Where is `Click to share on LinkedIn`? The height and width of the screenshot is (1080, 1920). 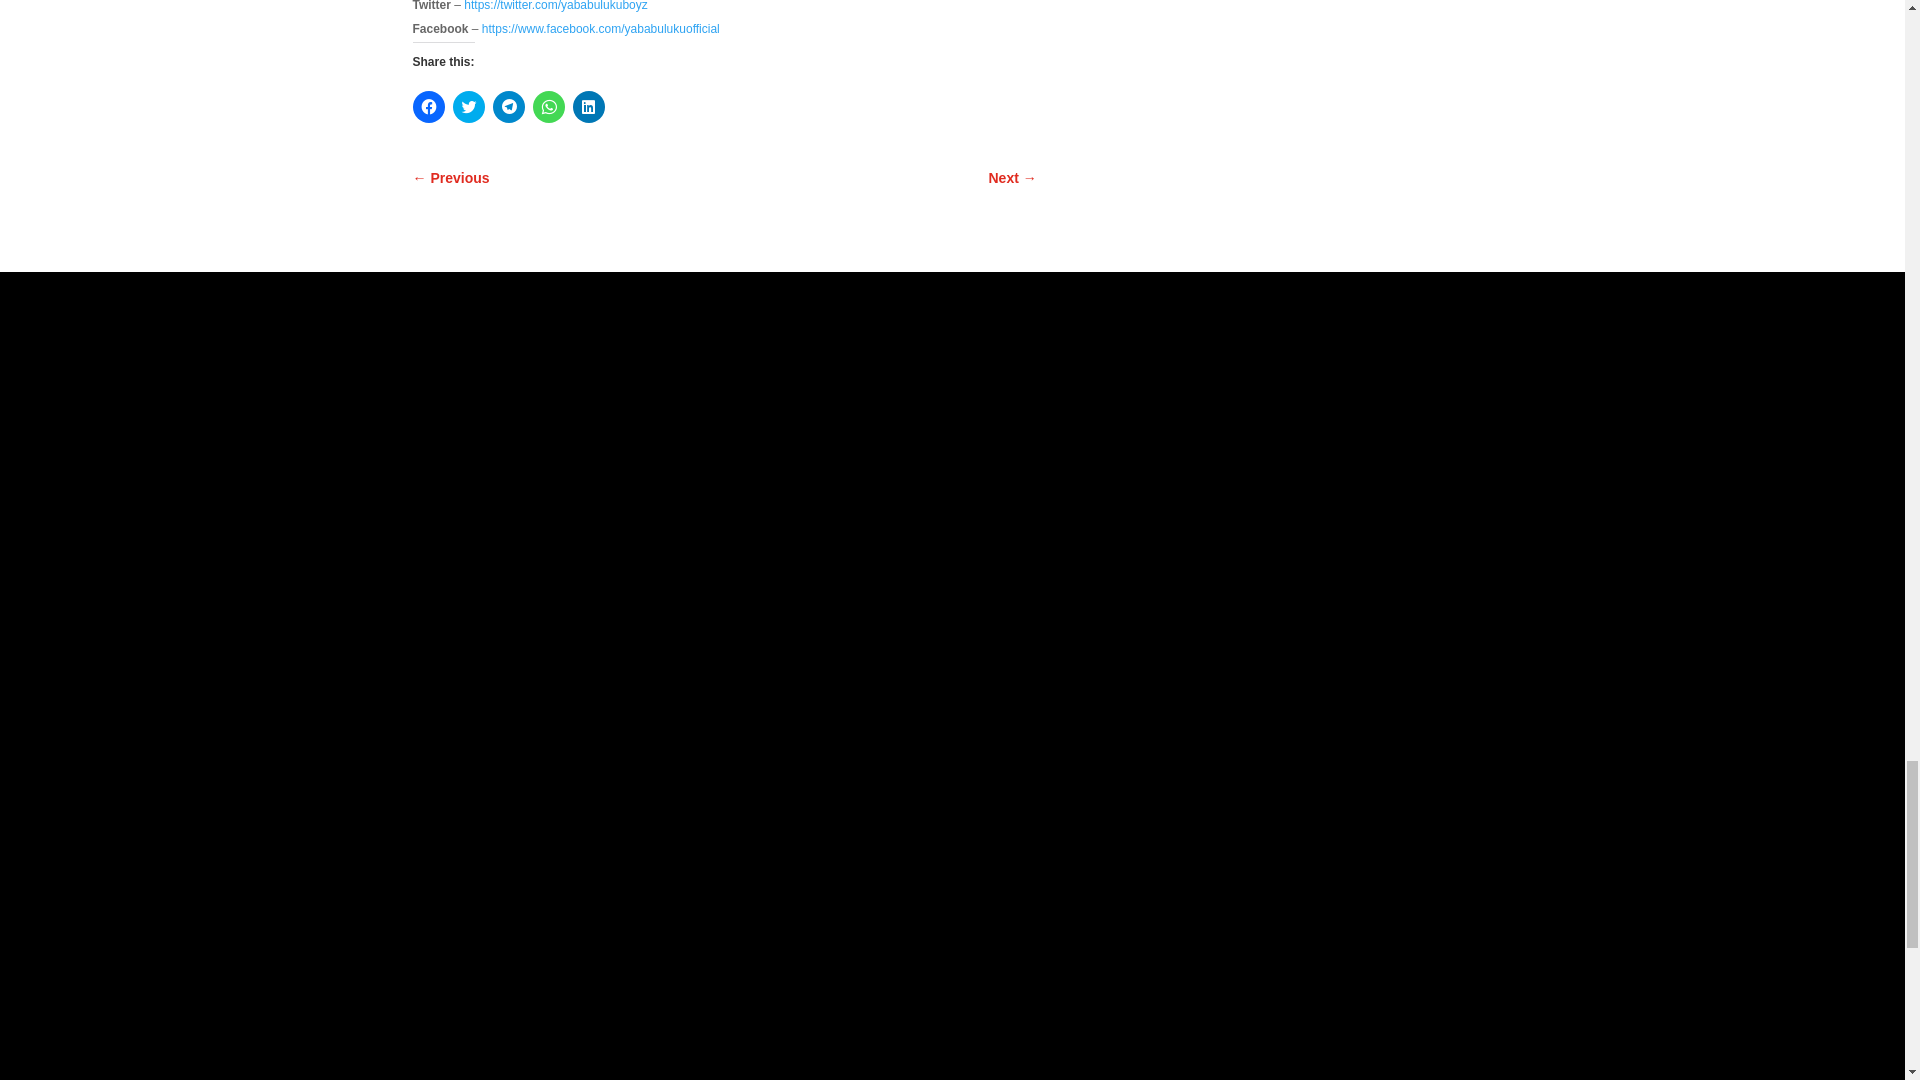
Click to share on LinkedIn is located at coordinates (588, 106).